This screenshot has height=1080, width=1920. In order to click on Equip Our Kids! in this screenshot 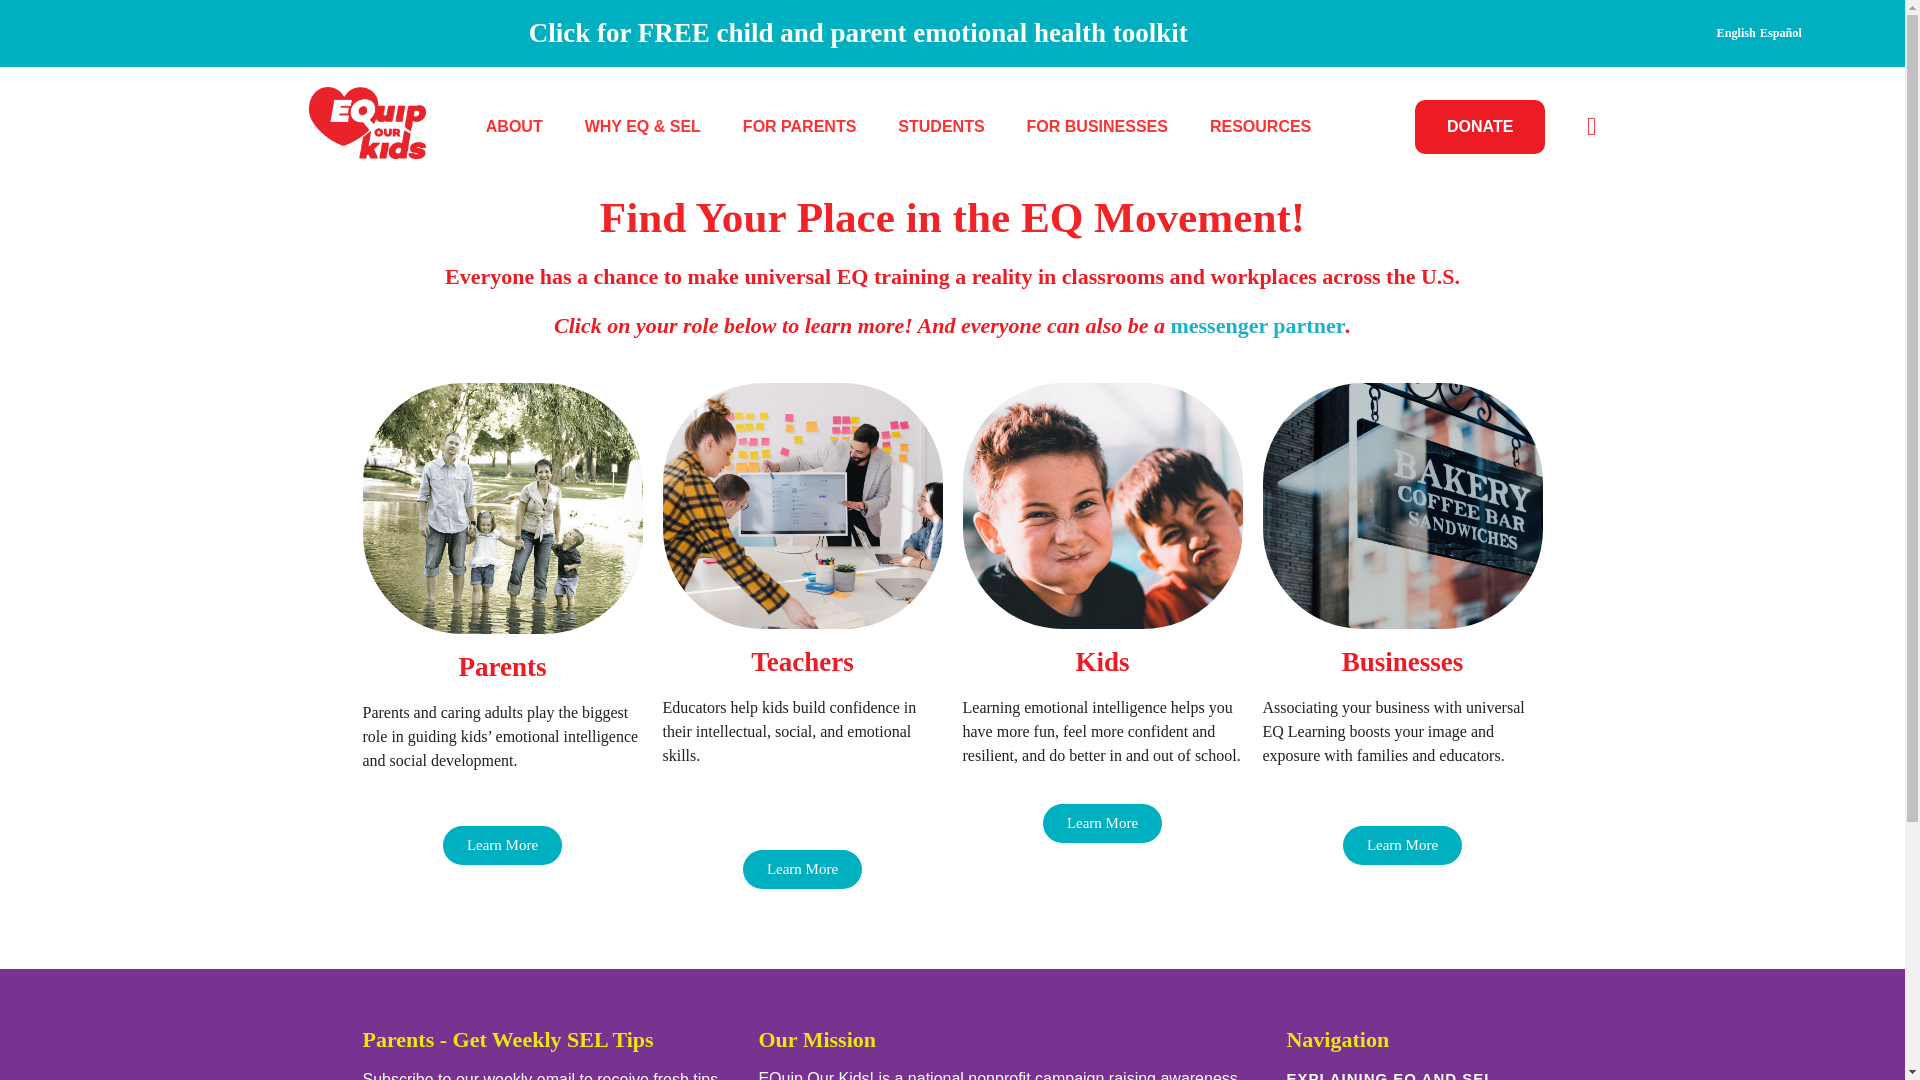, I will do `click(399, 170)`.